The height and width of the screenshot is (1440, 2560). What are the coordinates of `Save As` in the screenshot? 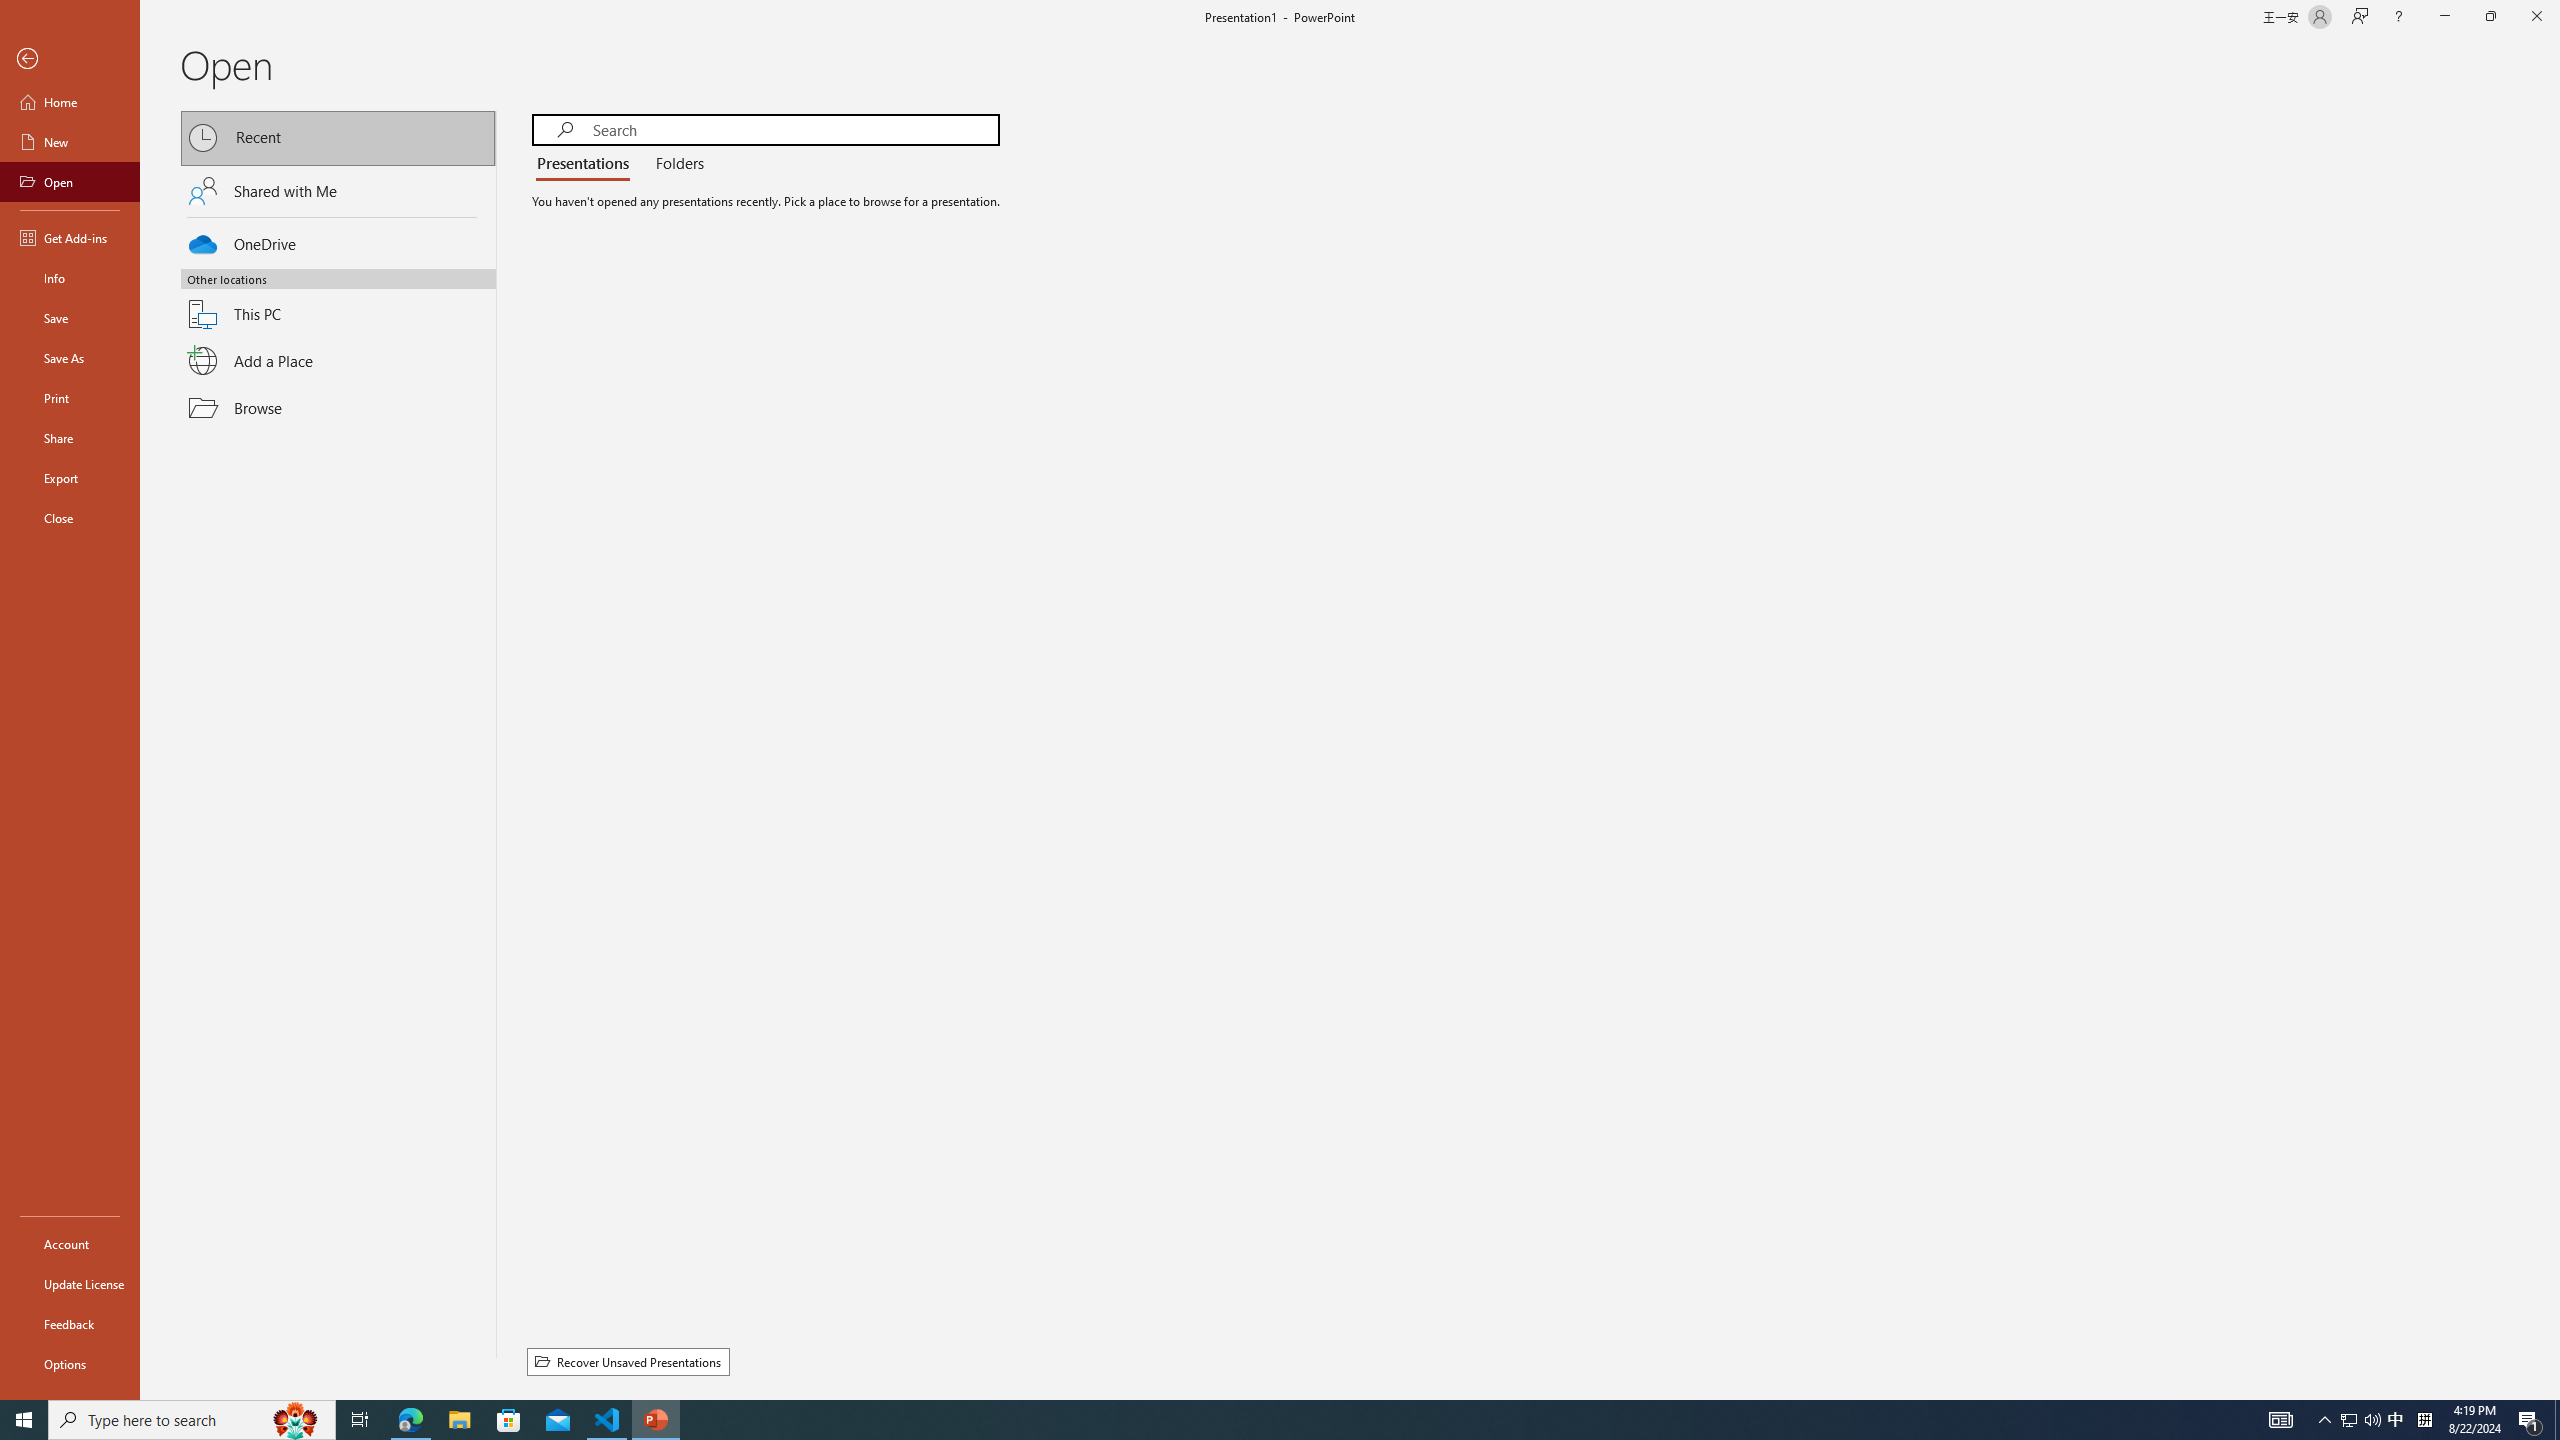 It's located at (70, 358).